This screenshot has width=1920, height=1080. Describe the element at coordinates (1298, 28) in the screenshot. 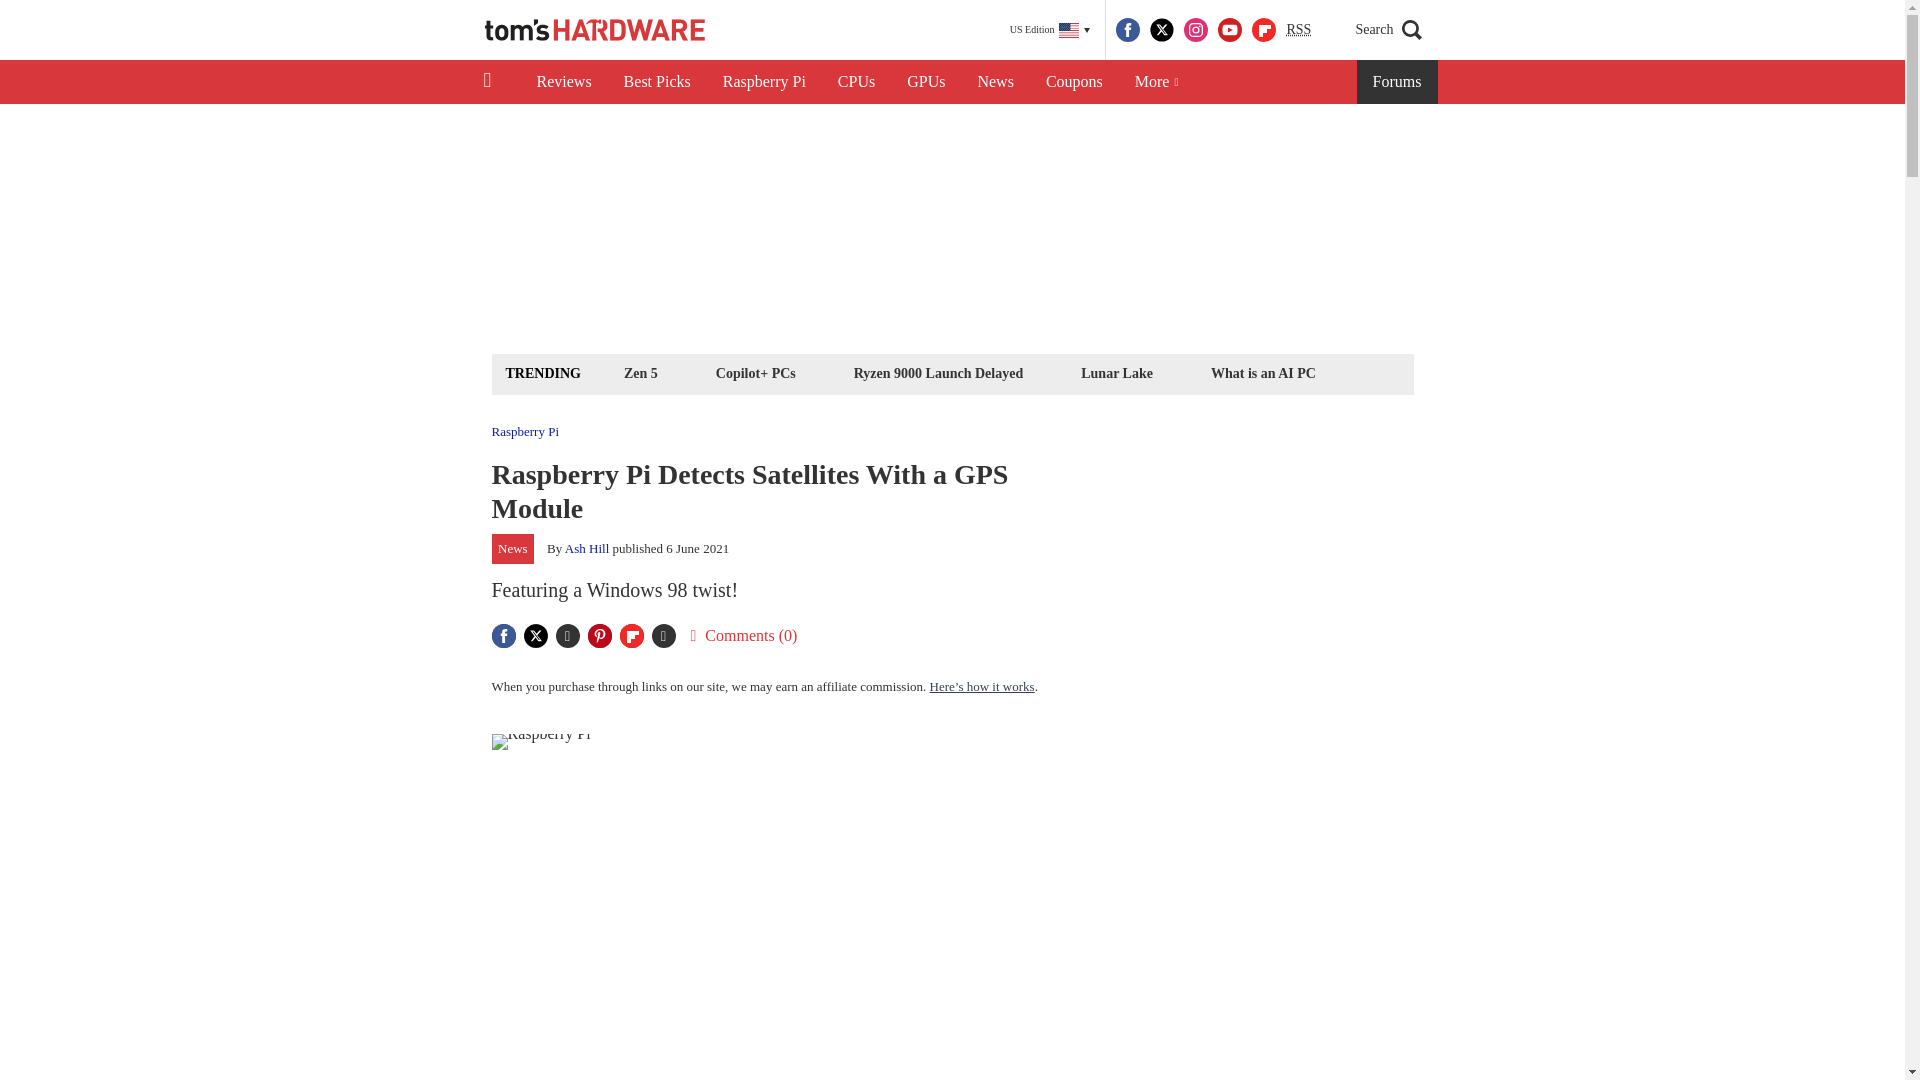

I see `Really Simple Syndication` at that location.